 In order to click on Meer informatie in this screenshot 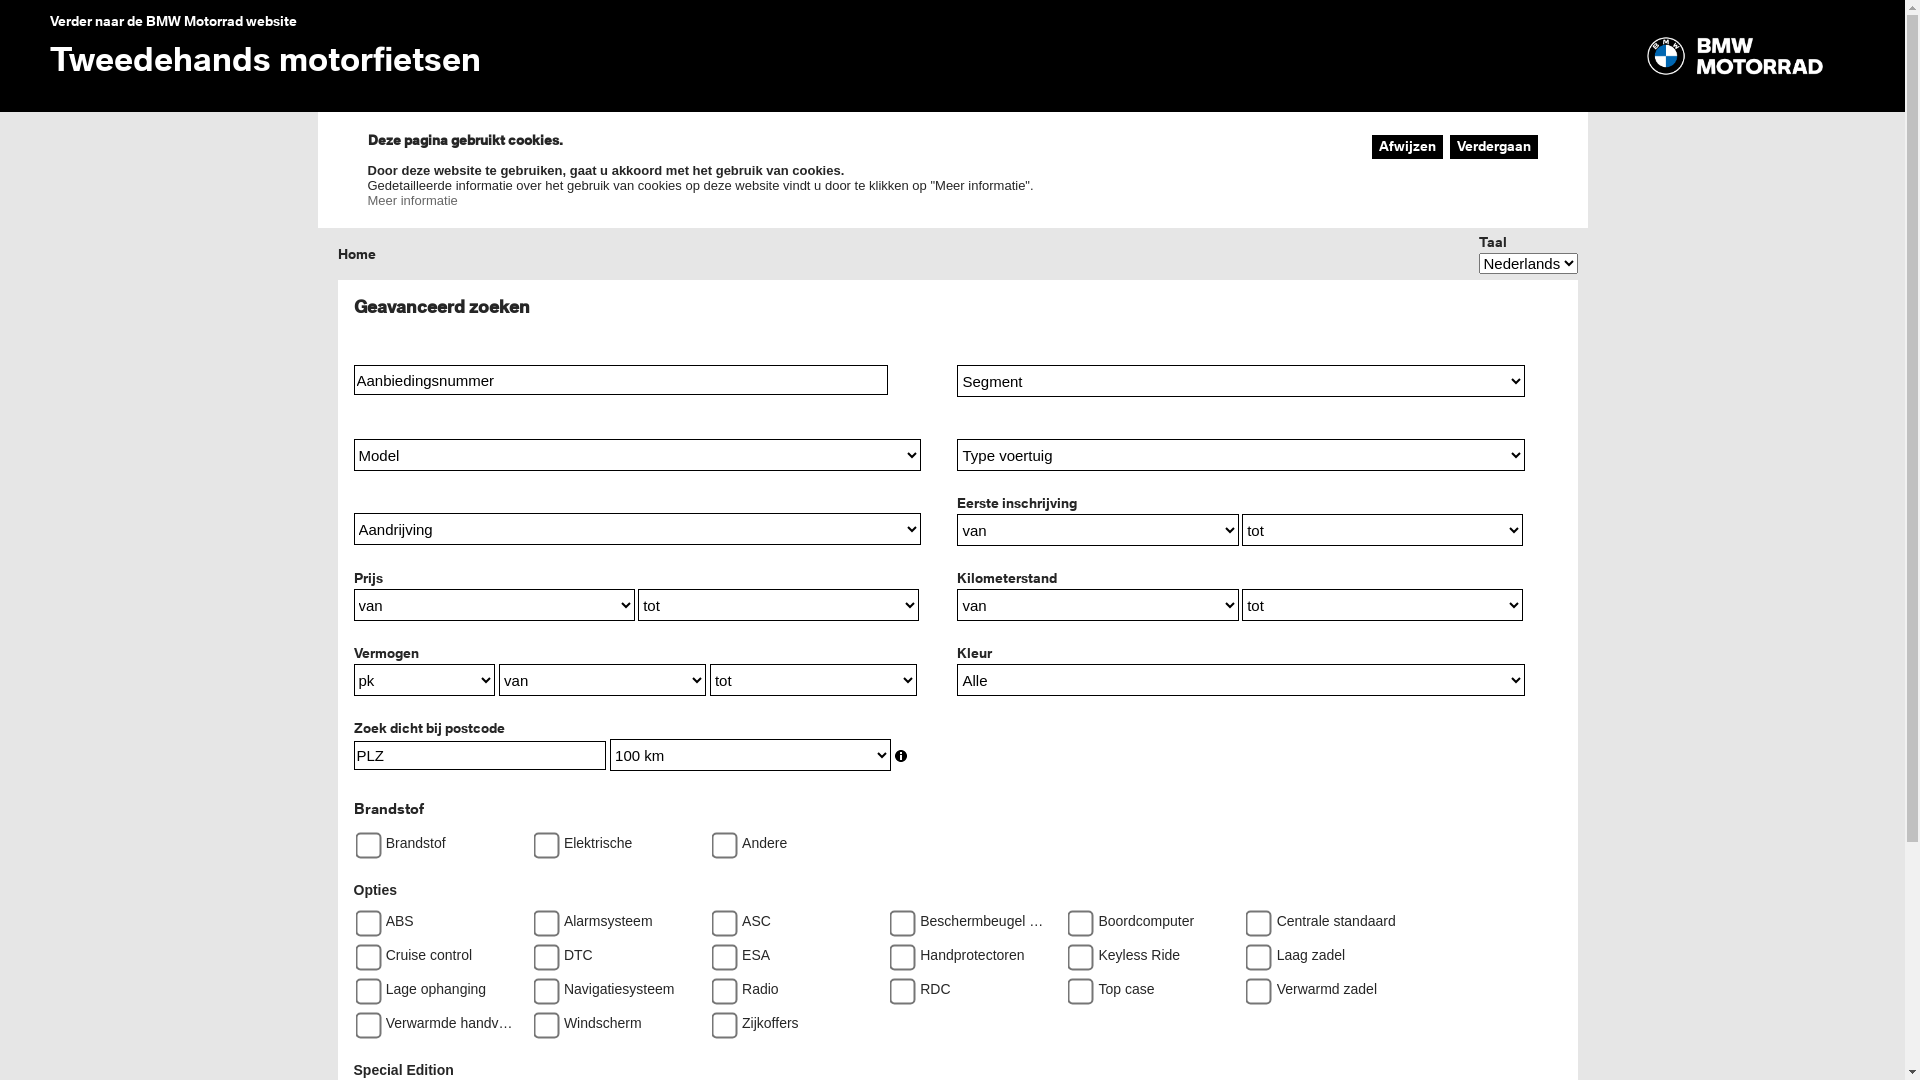, I will do `click(413, 200)`.